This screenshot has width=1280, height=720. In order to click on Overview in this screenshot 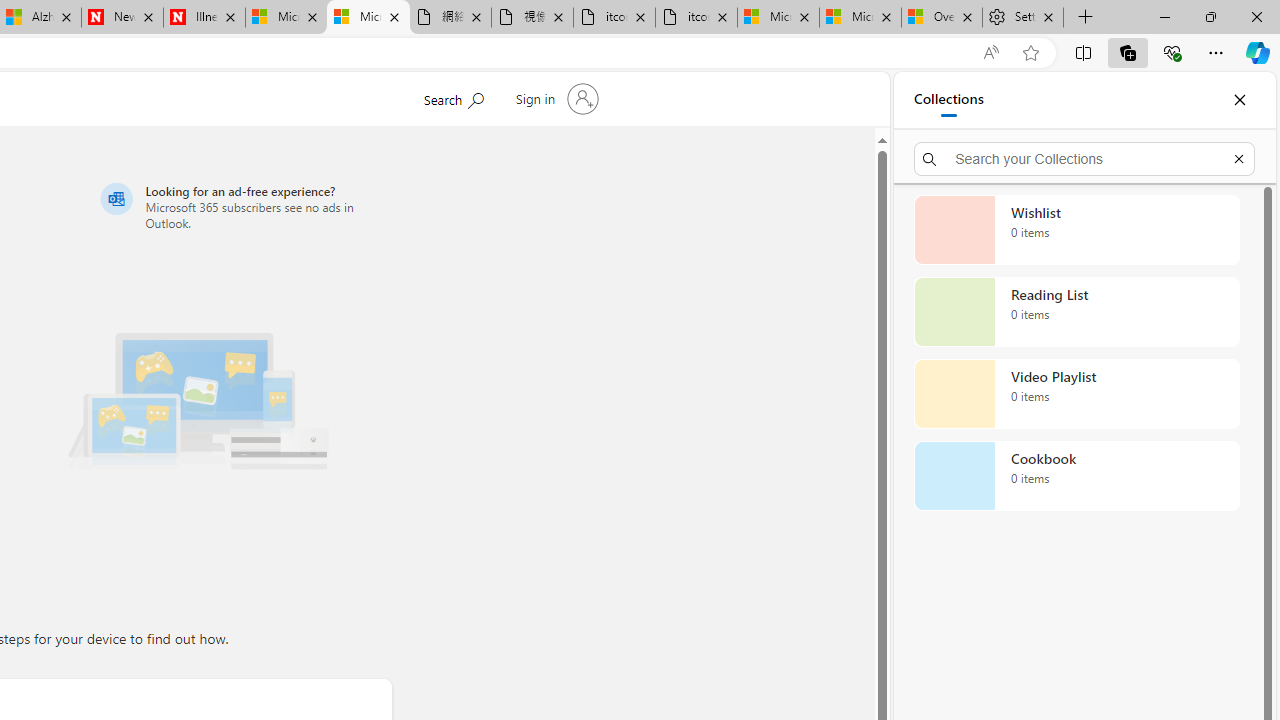, I will do `click(942, 18)`.